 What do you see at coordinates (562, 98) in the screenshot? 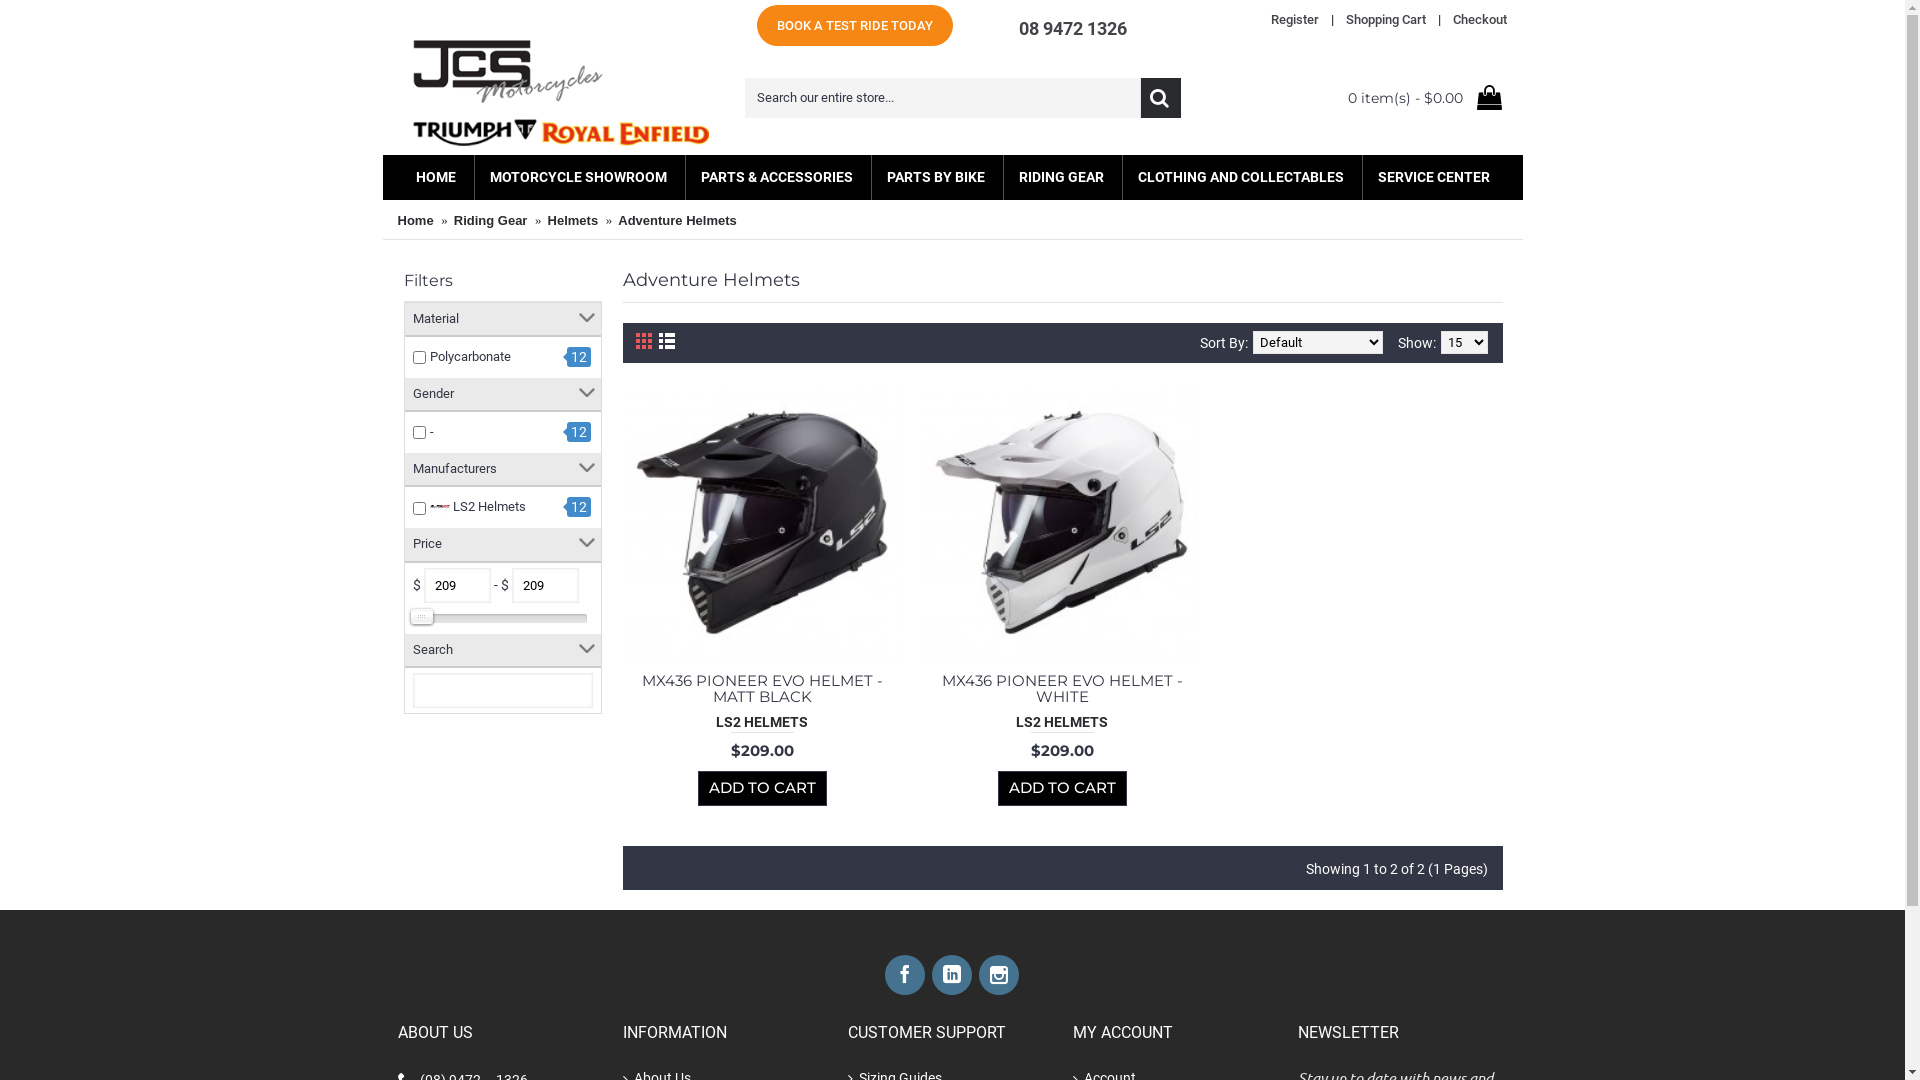
I see `JCS Motorcycles` at bounding box center [562, 98].